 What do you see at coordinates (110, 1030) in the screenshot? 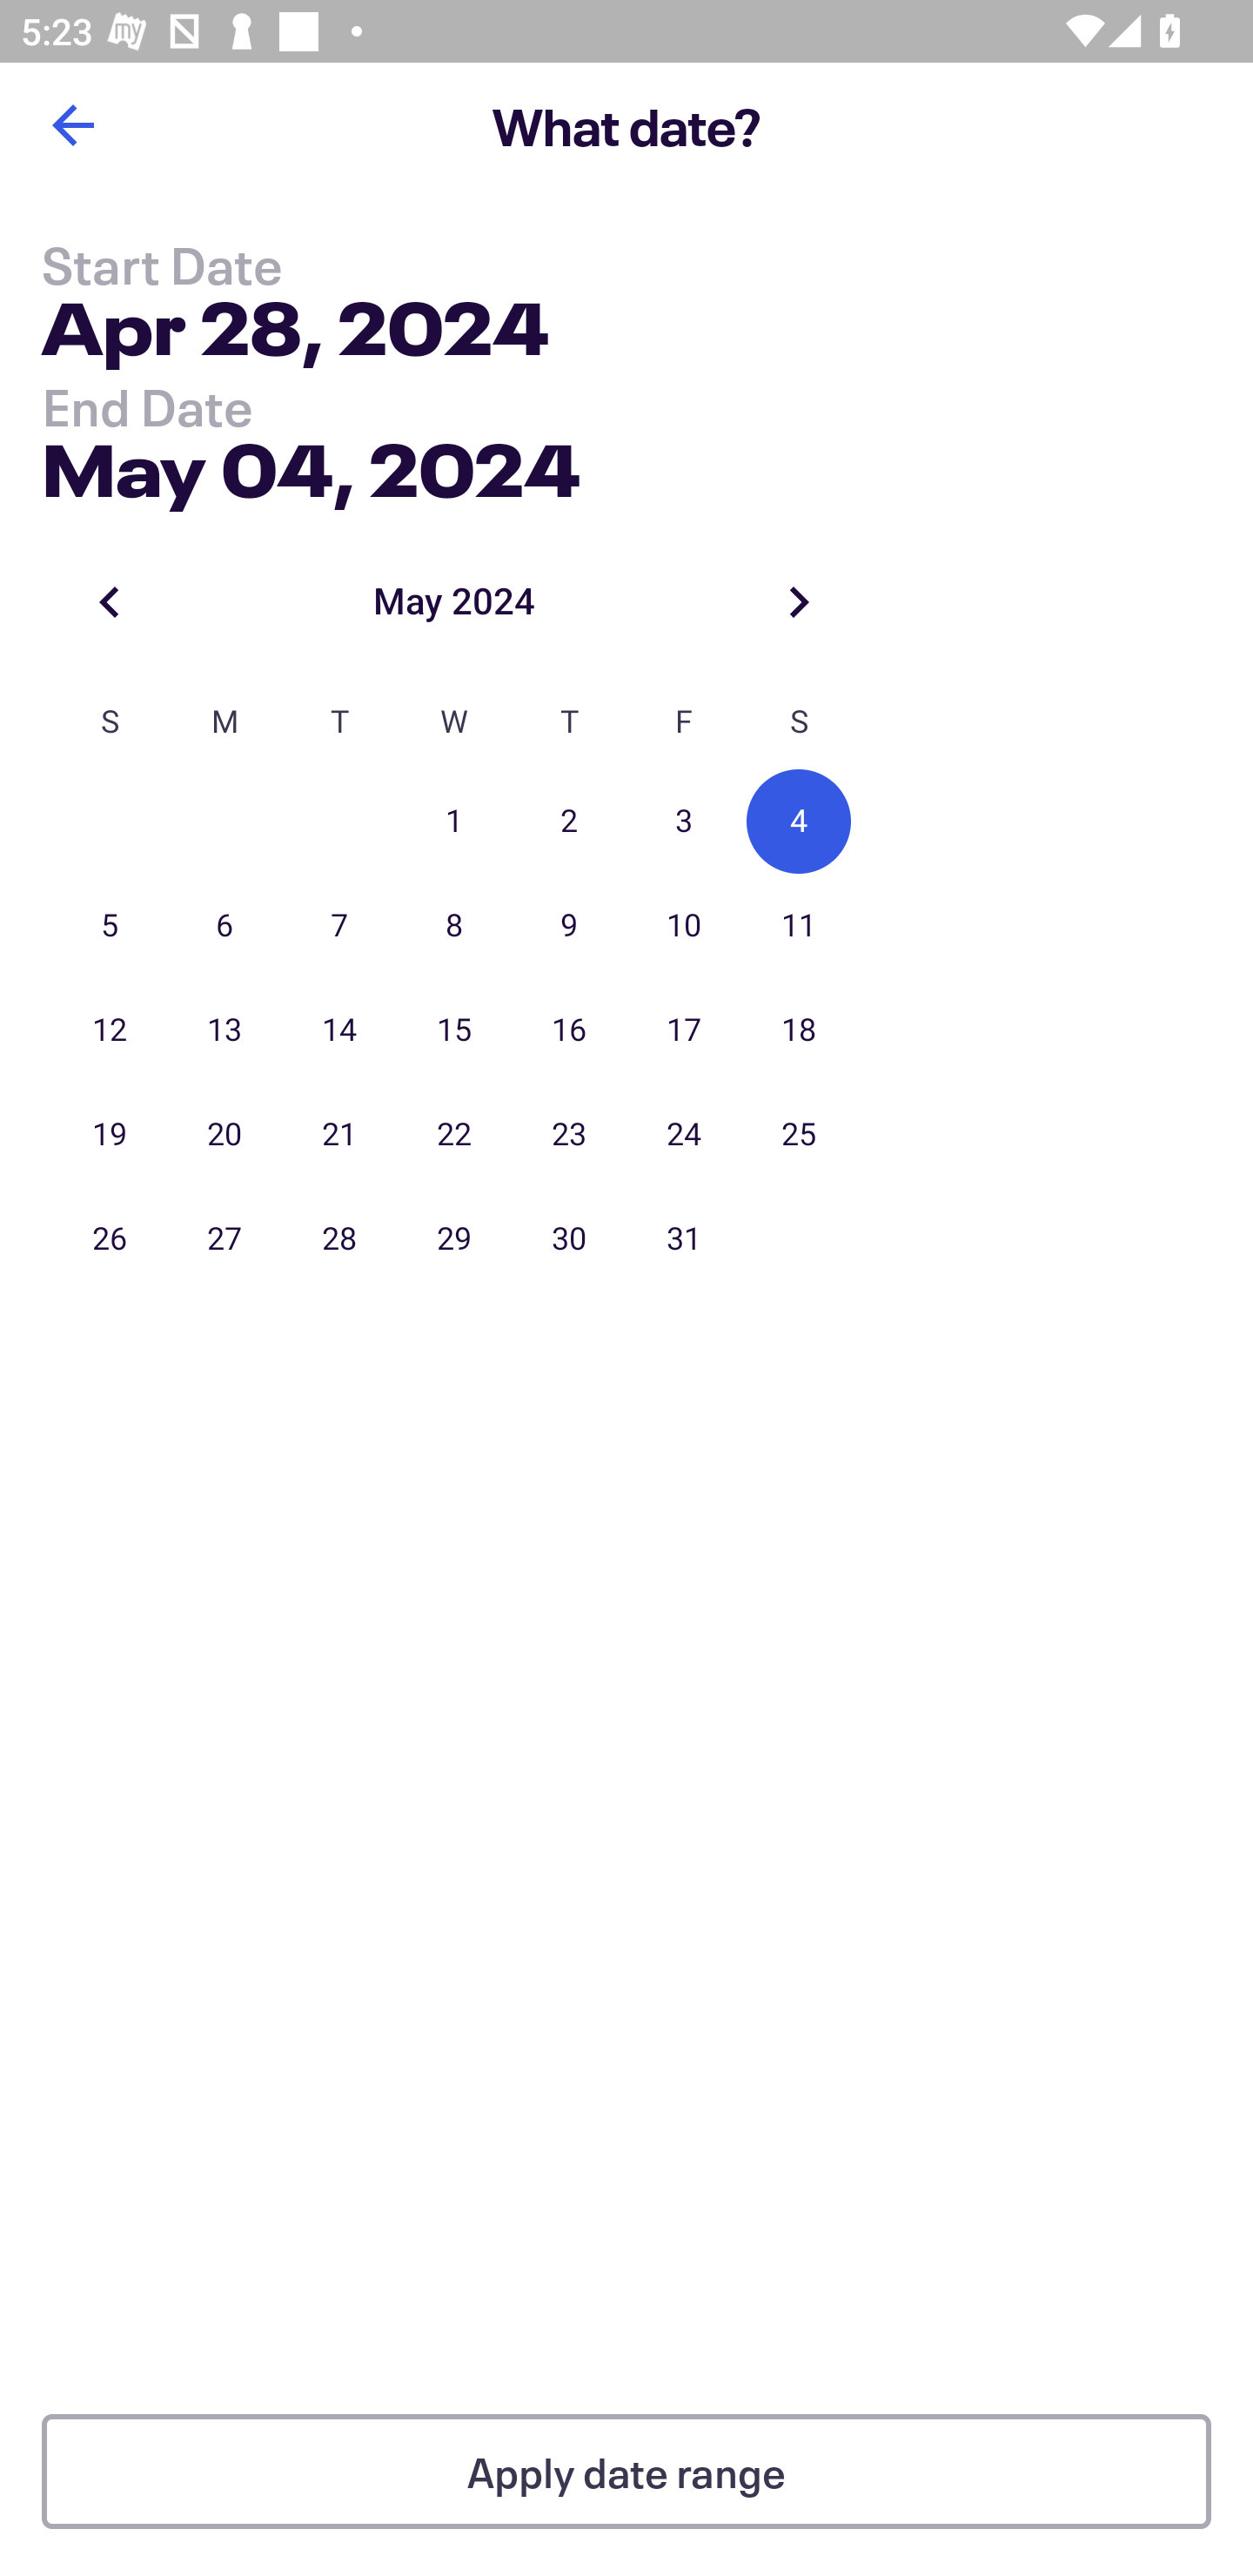
I see `12 12 May 2024` at bounding box center [110, 1030].